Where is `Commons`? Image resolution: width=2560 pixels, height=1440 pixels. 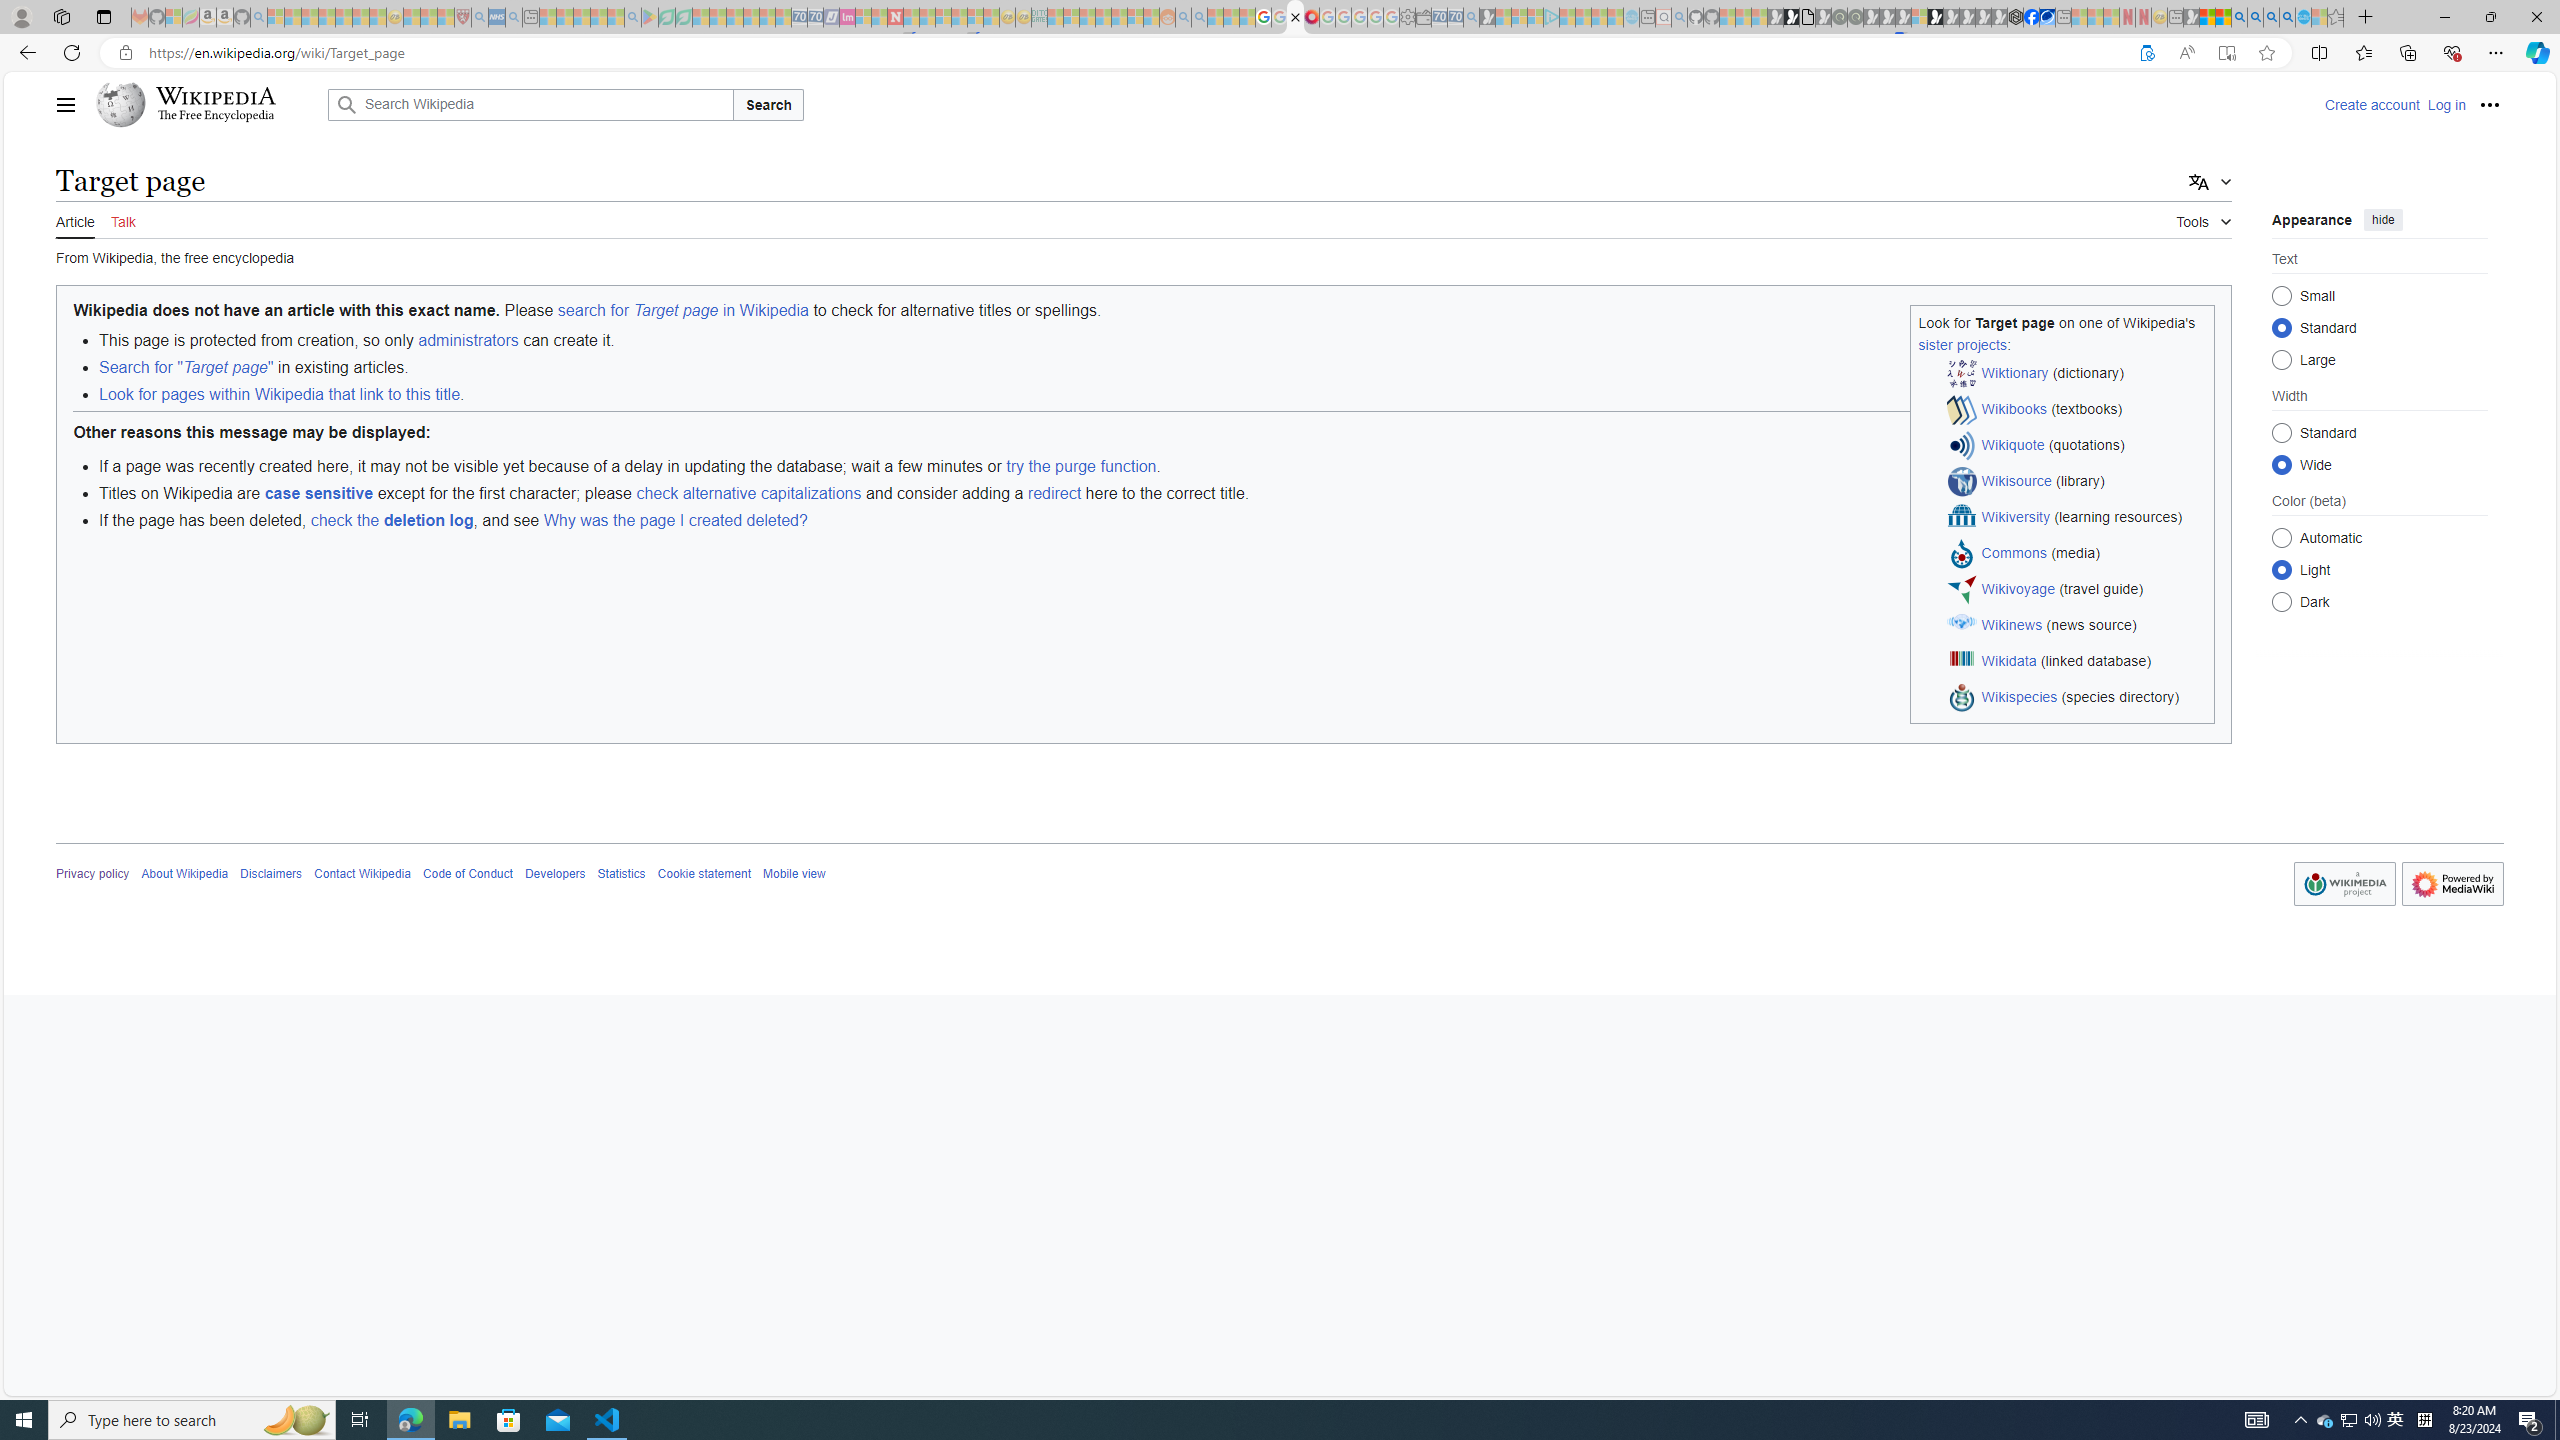 Commons is located at coordinates (2014, 552).